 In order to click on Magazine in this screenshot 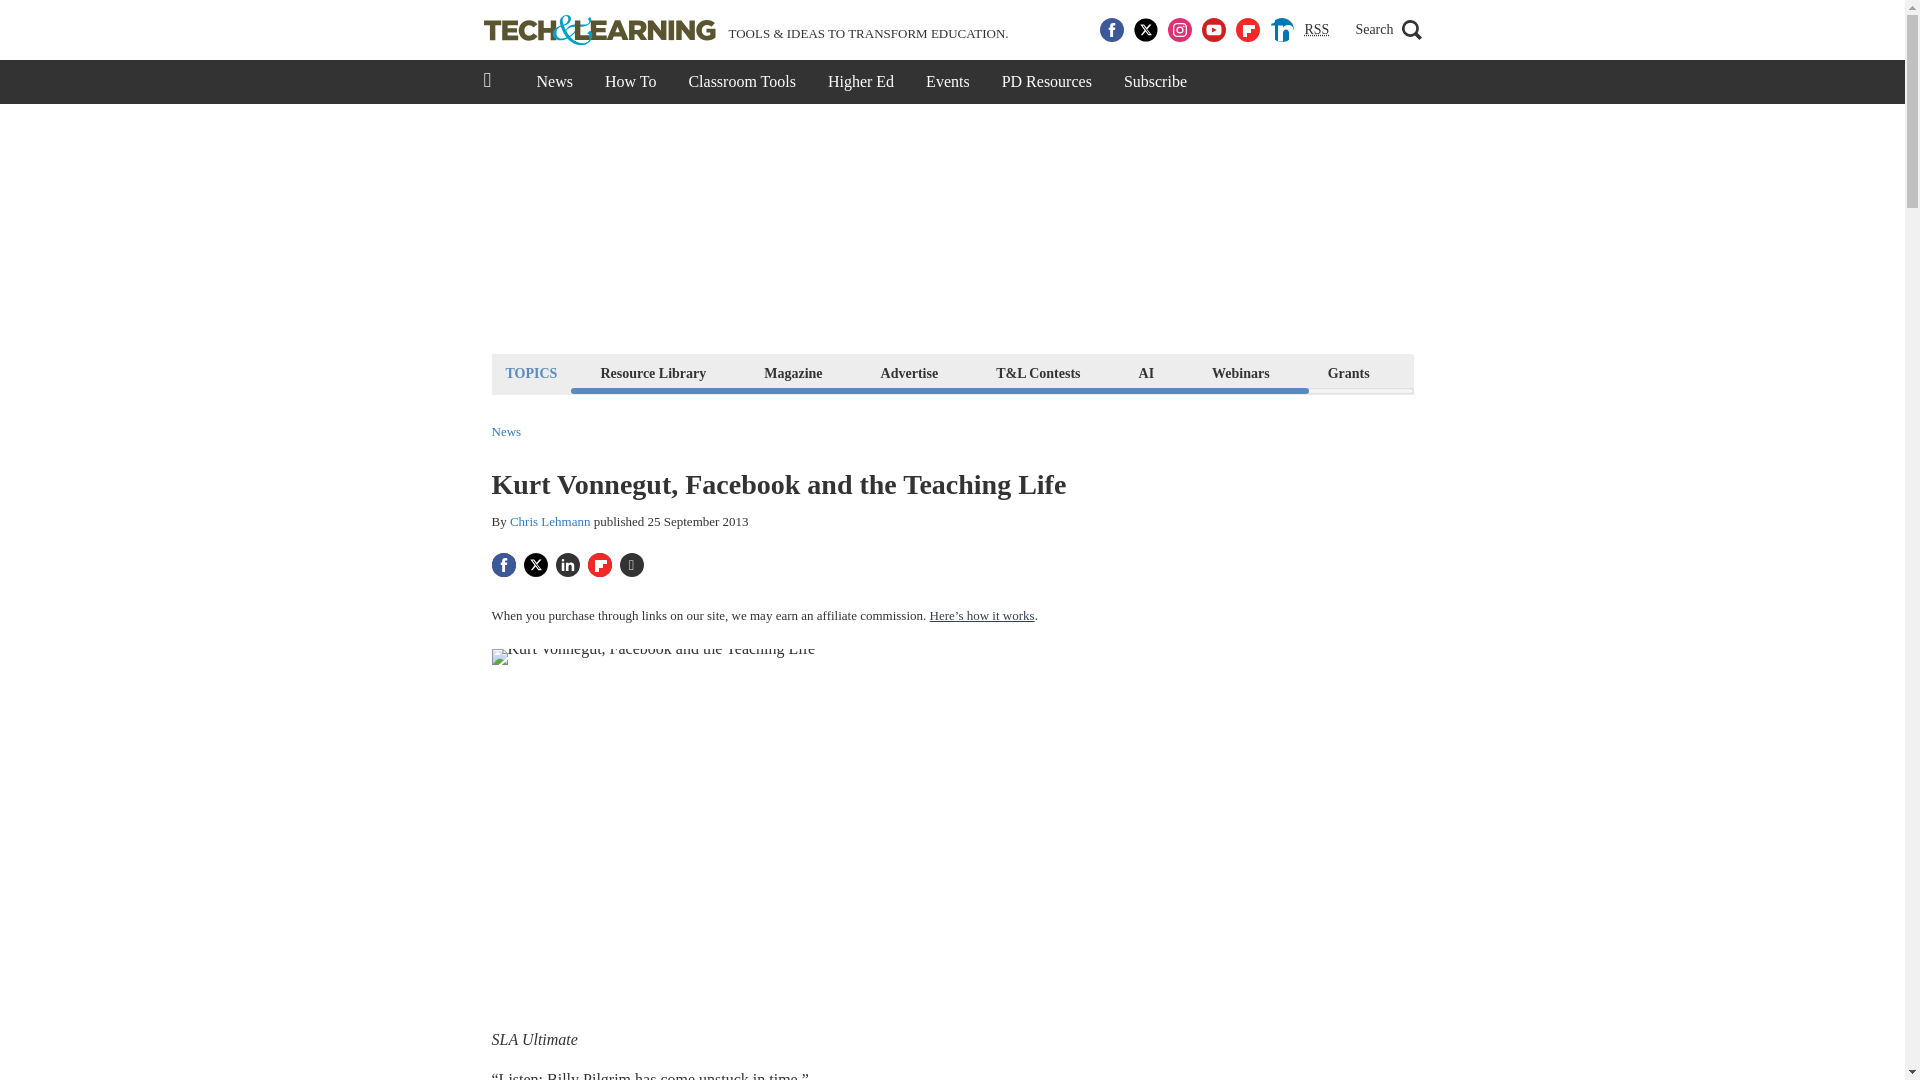, I will do `click(792, 372)`.